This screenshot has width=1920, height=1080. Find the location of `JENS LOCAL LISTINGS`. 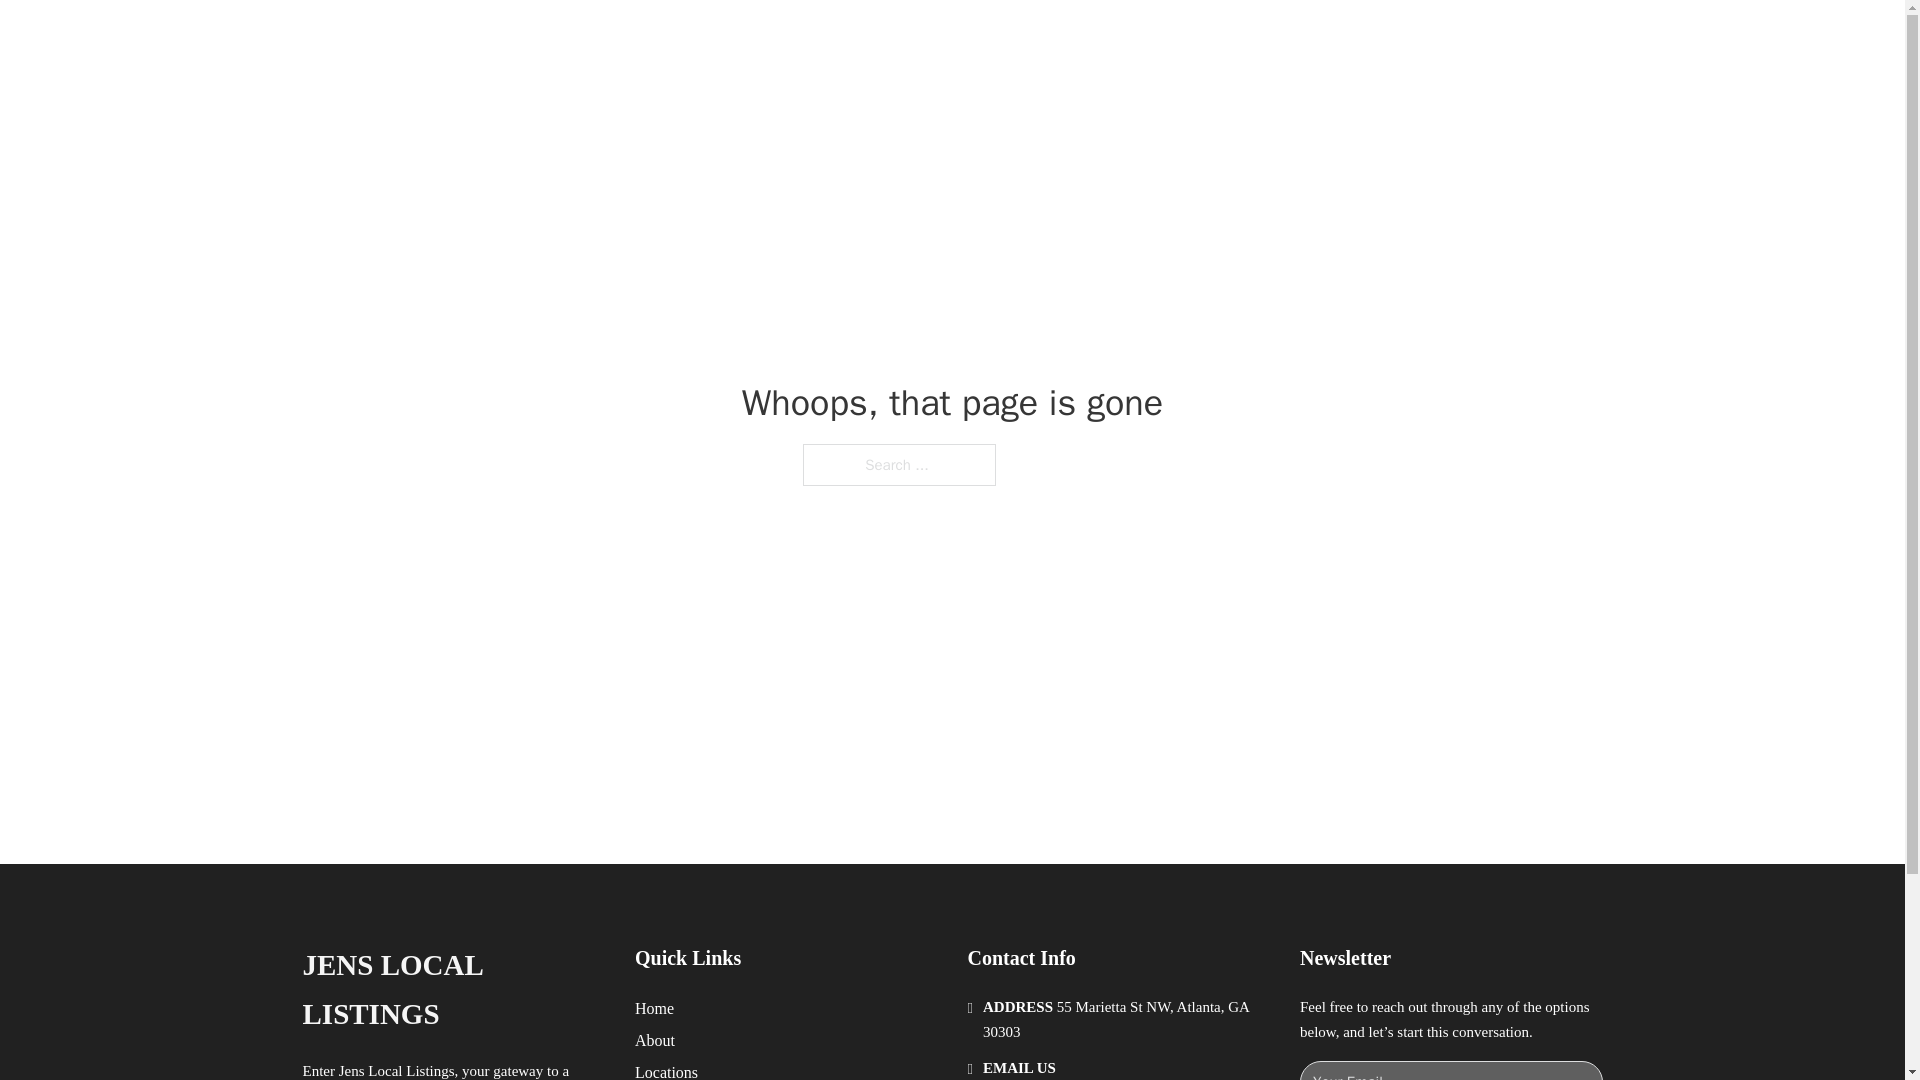

JENS LOCAL LISTINGS is located at coordinates (554, 38).